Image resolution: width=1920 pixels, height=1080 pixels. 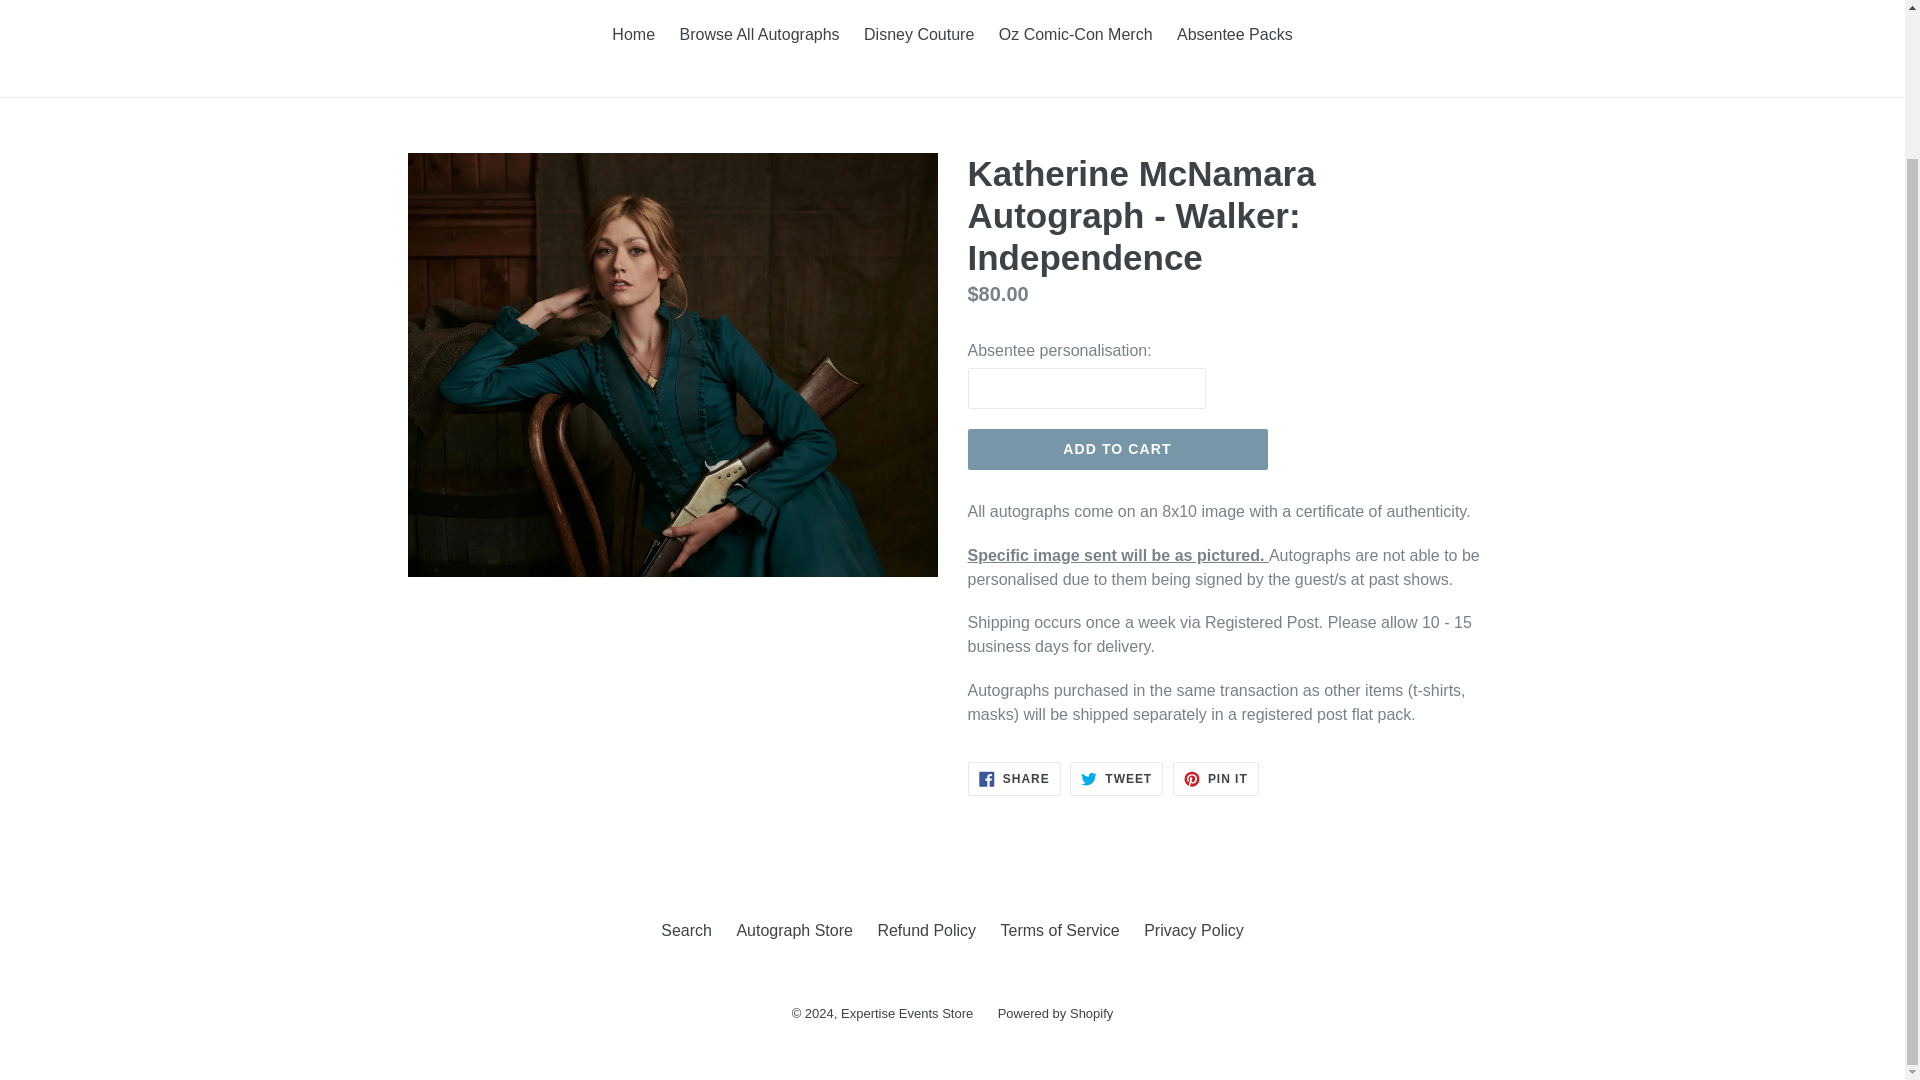 I want to click on Oz Comic-Con Merch, so click(x=1117, y=449).